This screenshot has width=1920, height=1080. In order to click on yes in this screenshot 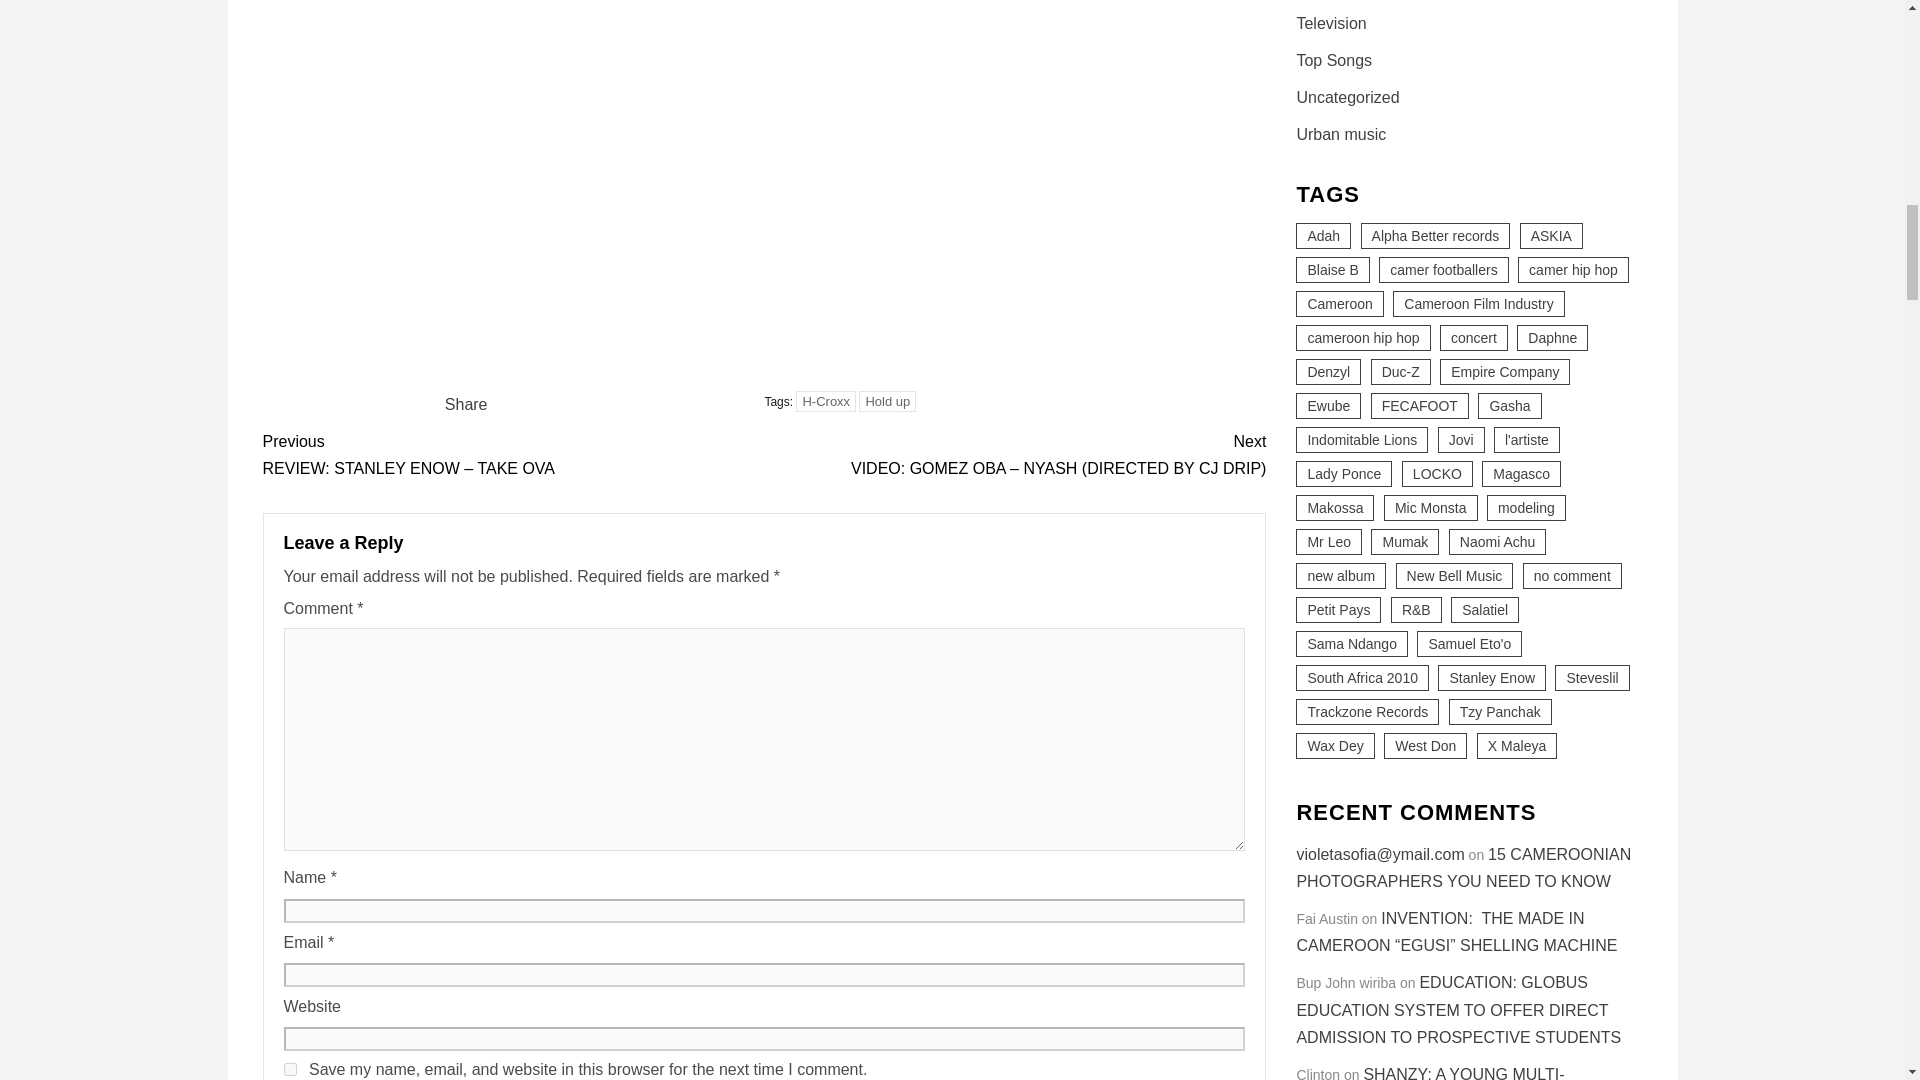, I will do `click(290, 1068)`.